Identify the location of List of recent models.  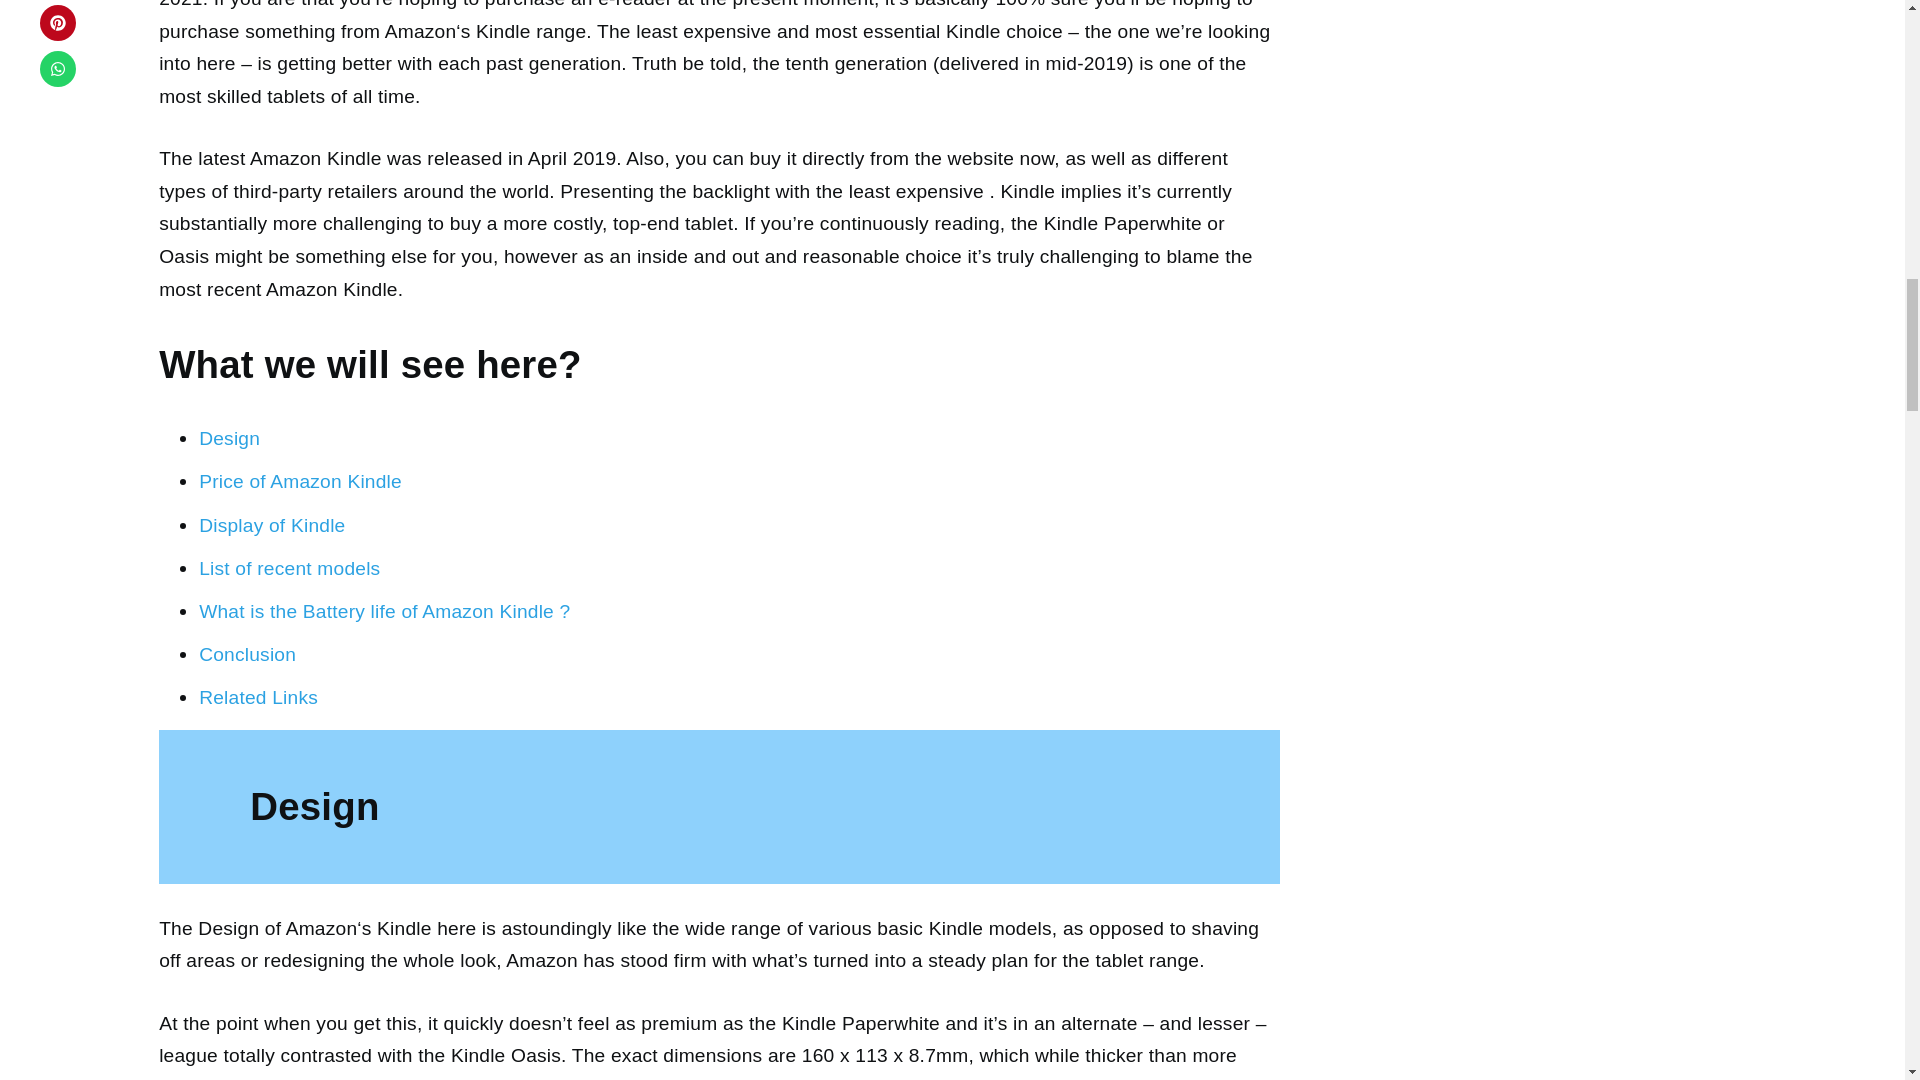
(290, 568).